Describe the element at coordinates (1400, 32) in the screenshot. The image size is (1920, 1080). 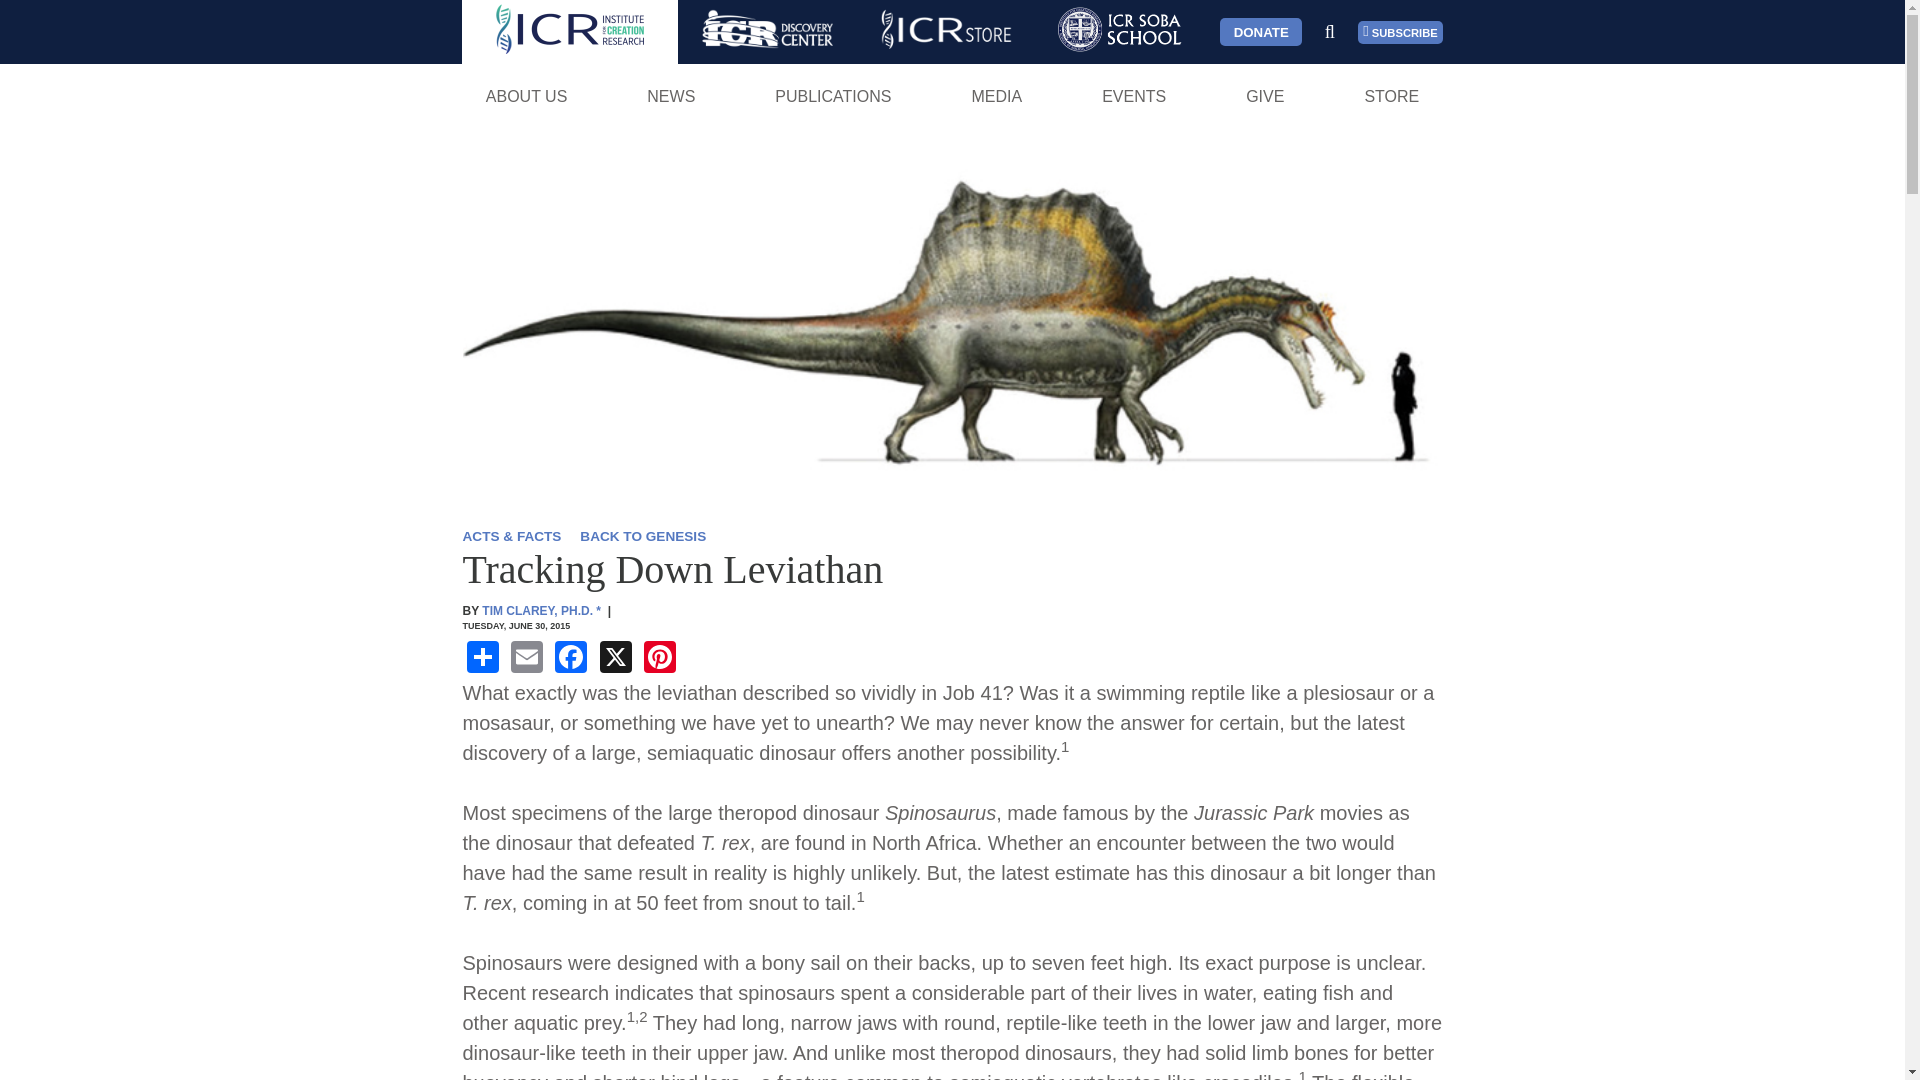
I see `SUBSCRIBE` at that location.